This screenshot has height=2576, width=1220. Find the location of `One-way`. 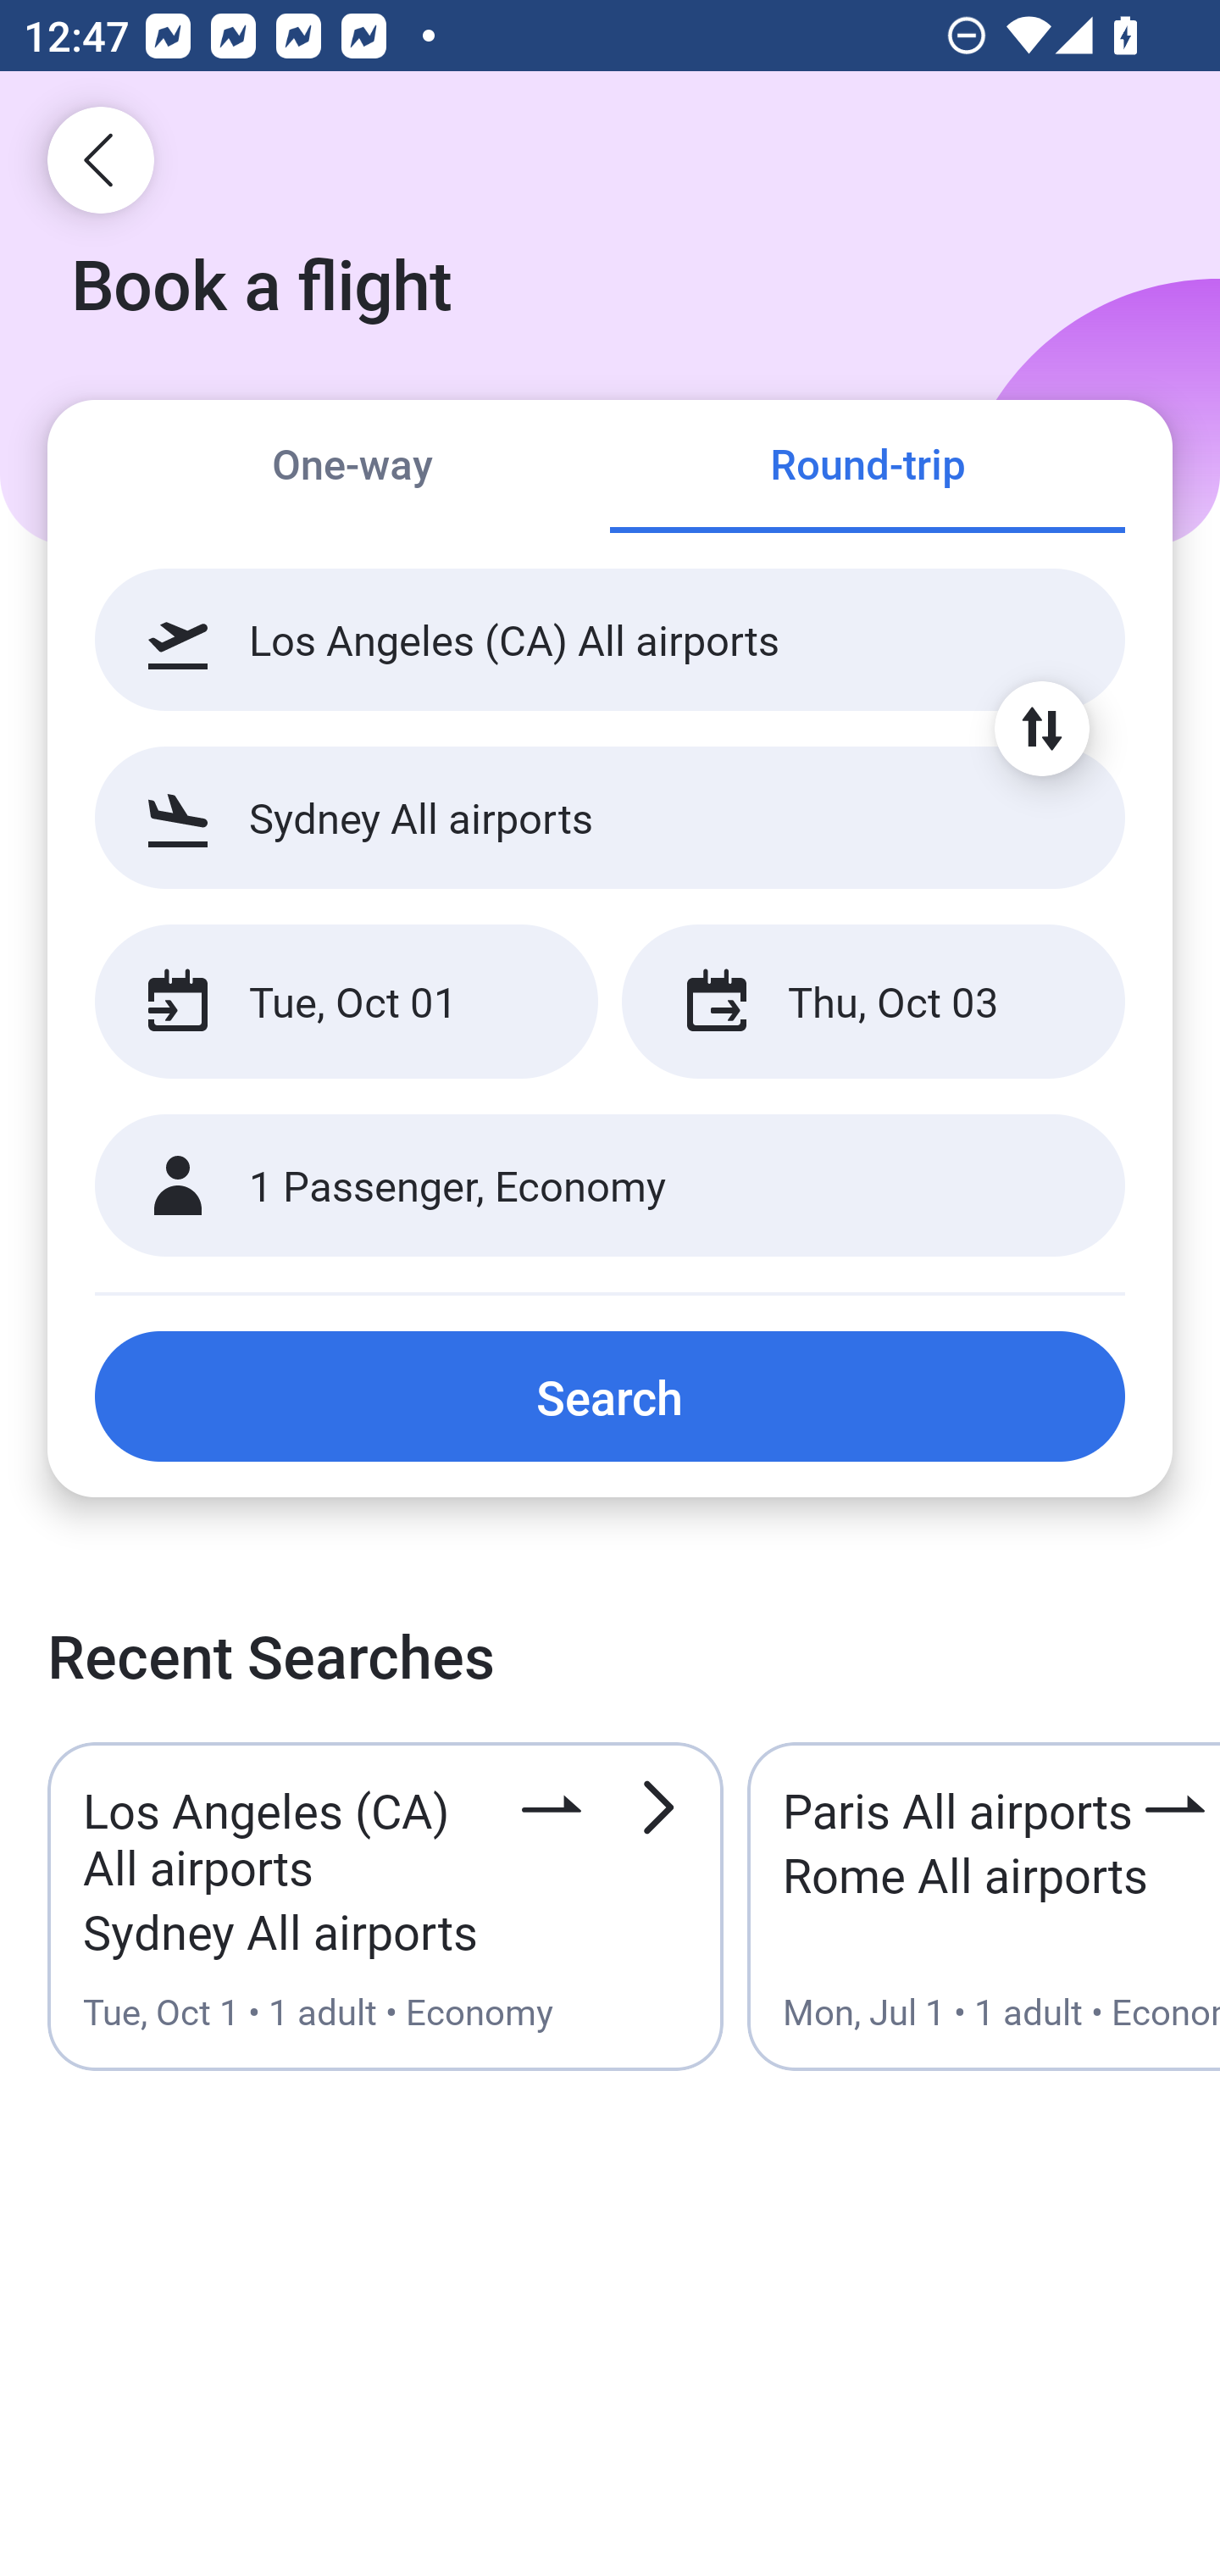

One-way is located at coordinates (352, 468).